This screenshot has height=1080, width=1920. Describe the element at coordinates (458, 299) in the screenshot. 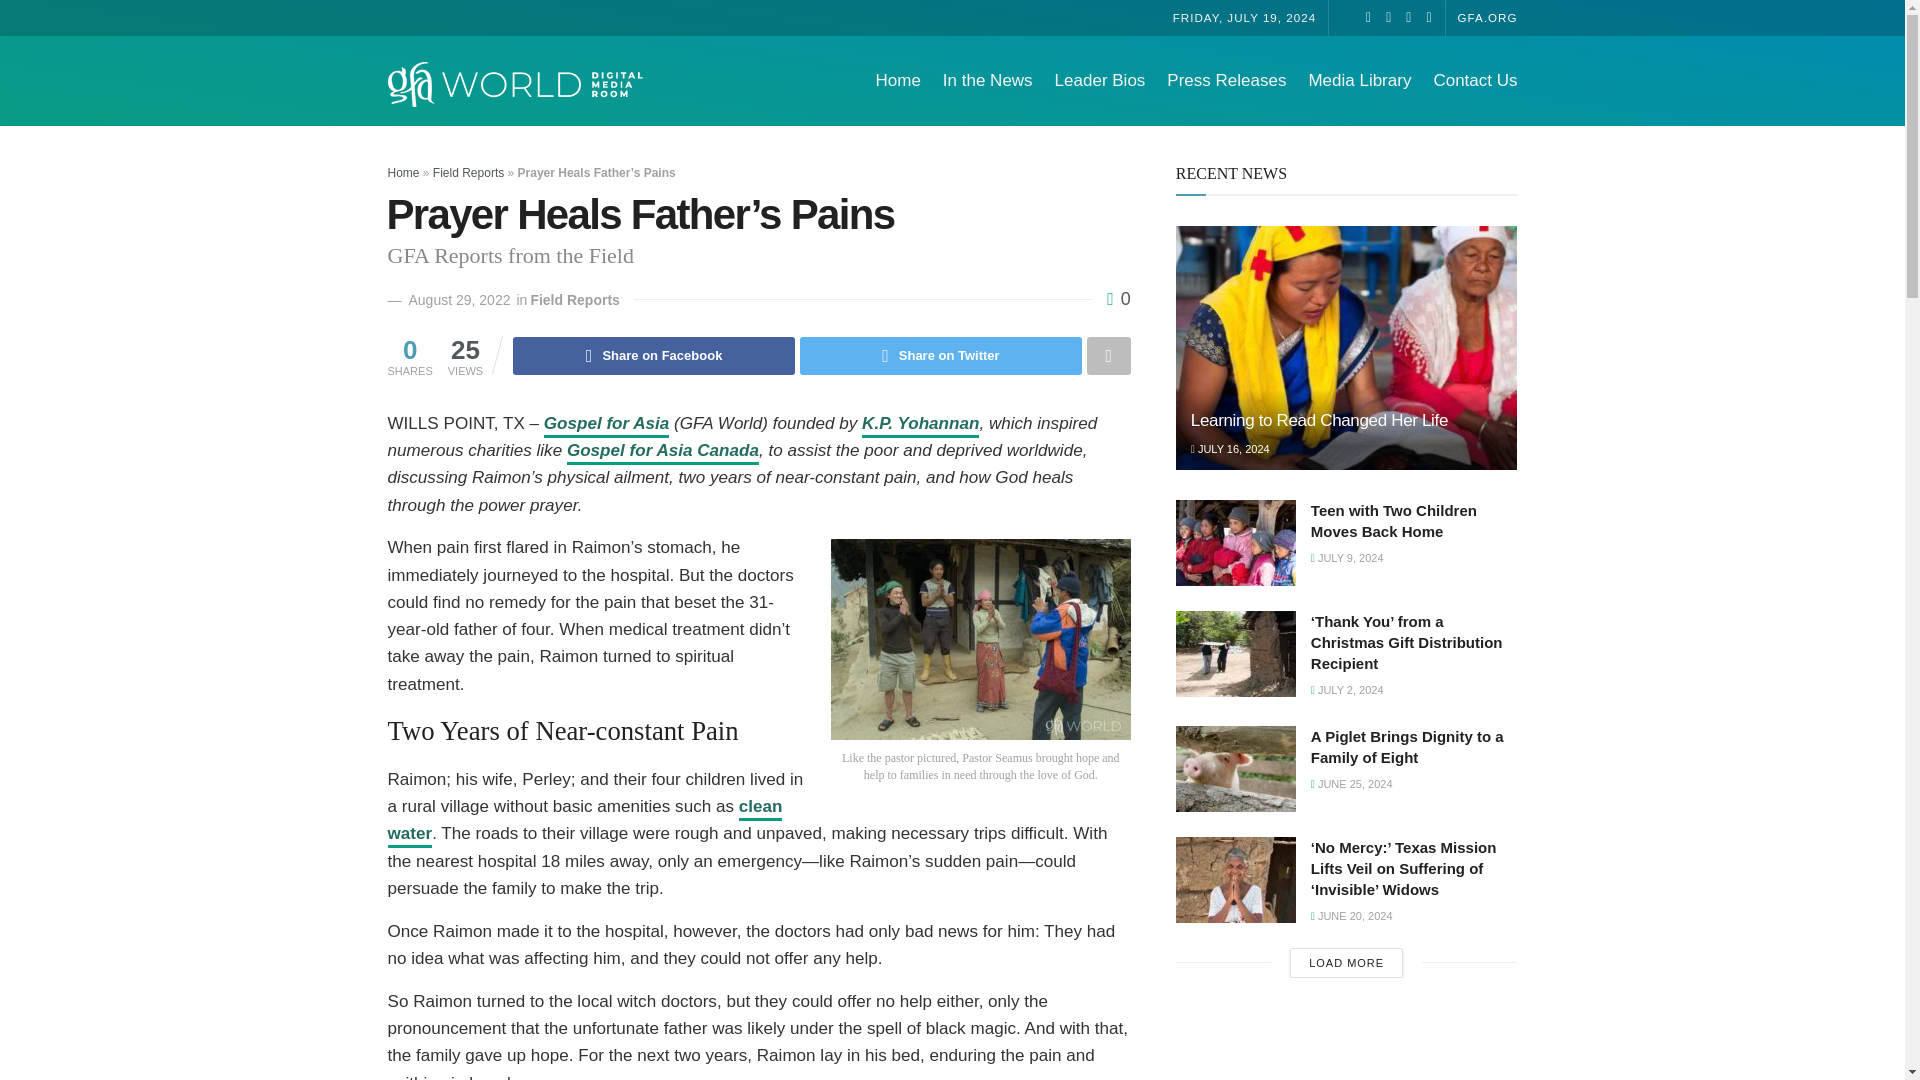

I see `August 29, 2022` at that location.